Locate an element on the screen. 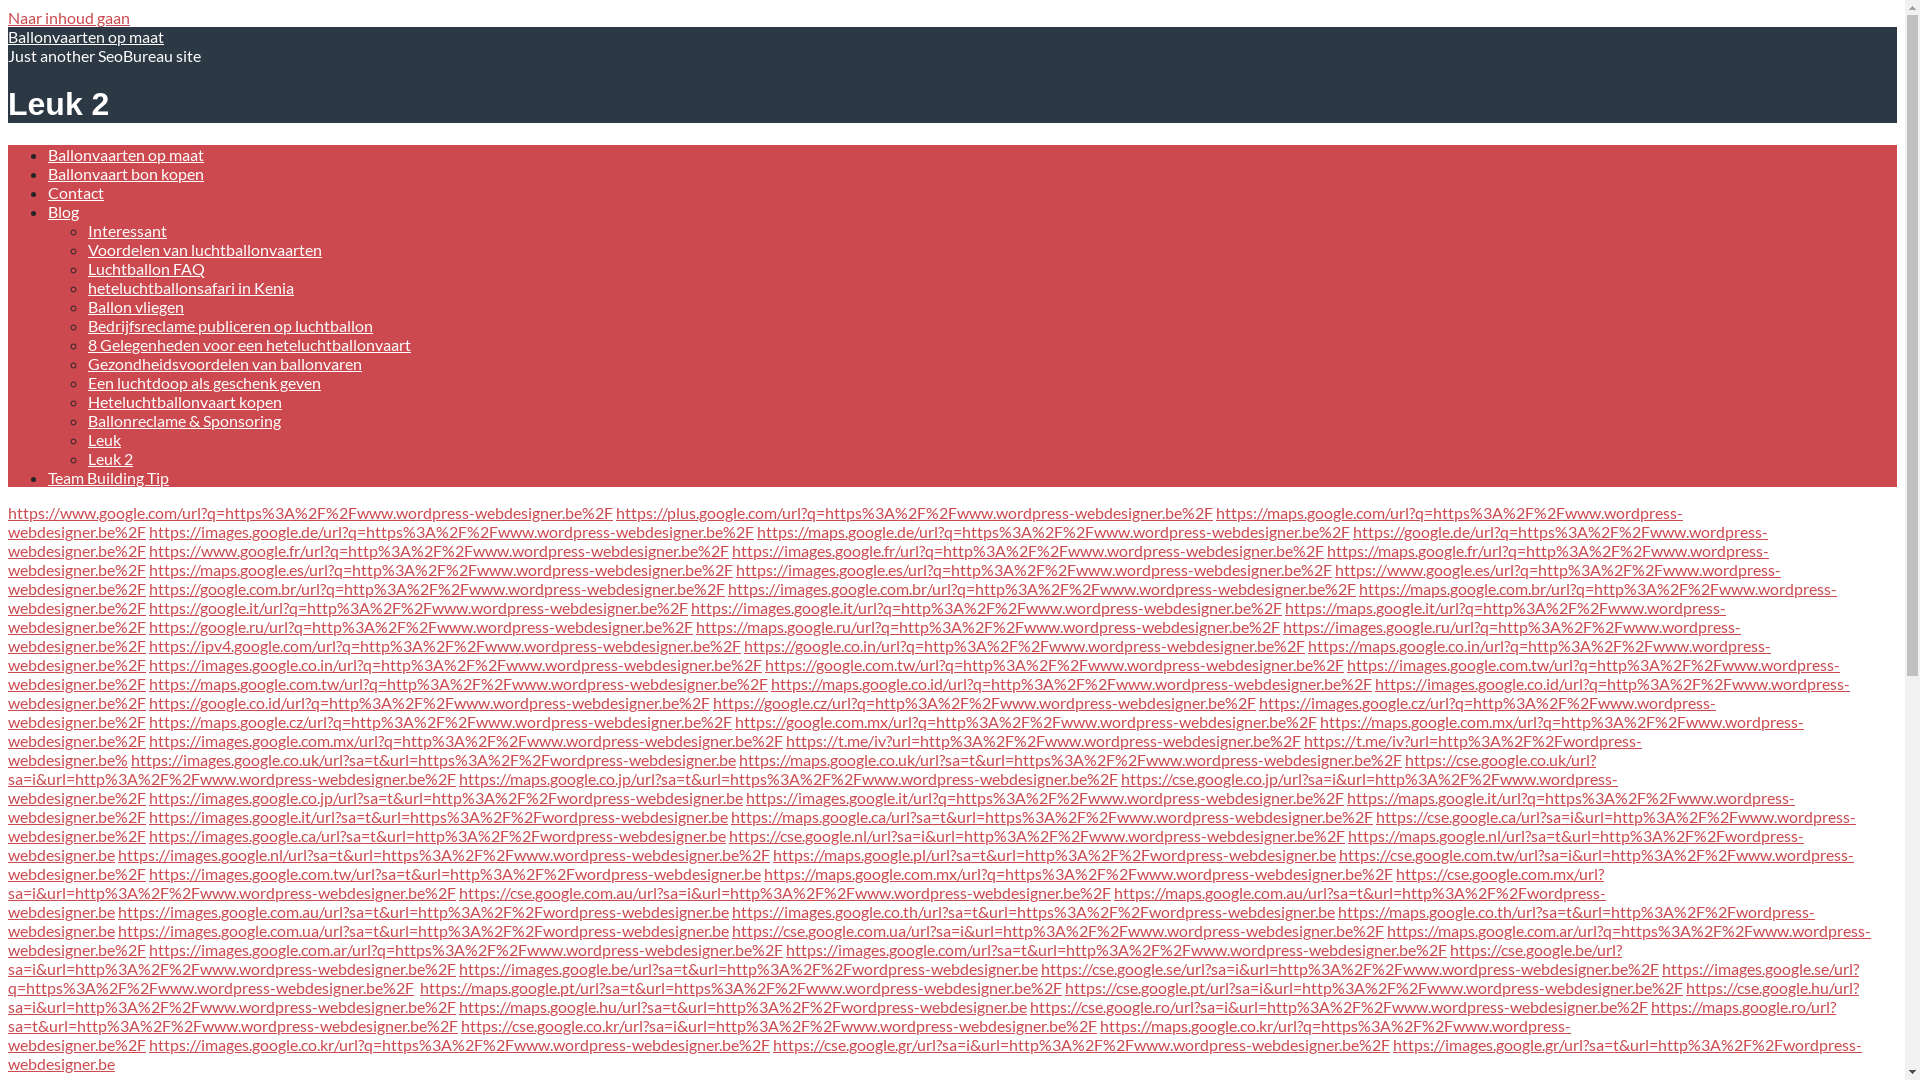  Ballon vliegen is located at coordinates (136, 306).